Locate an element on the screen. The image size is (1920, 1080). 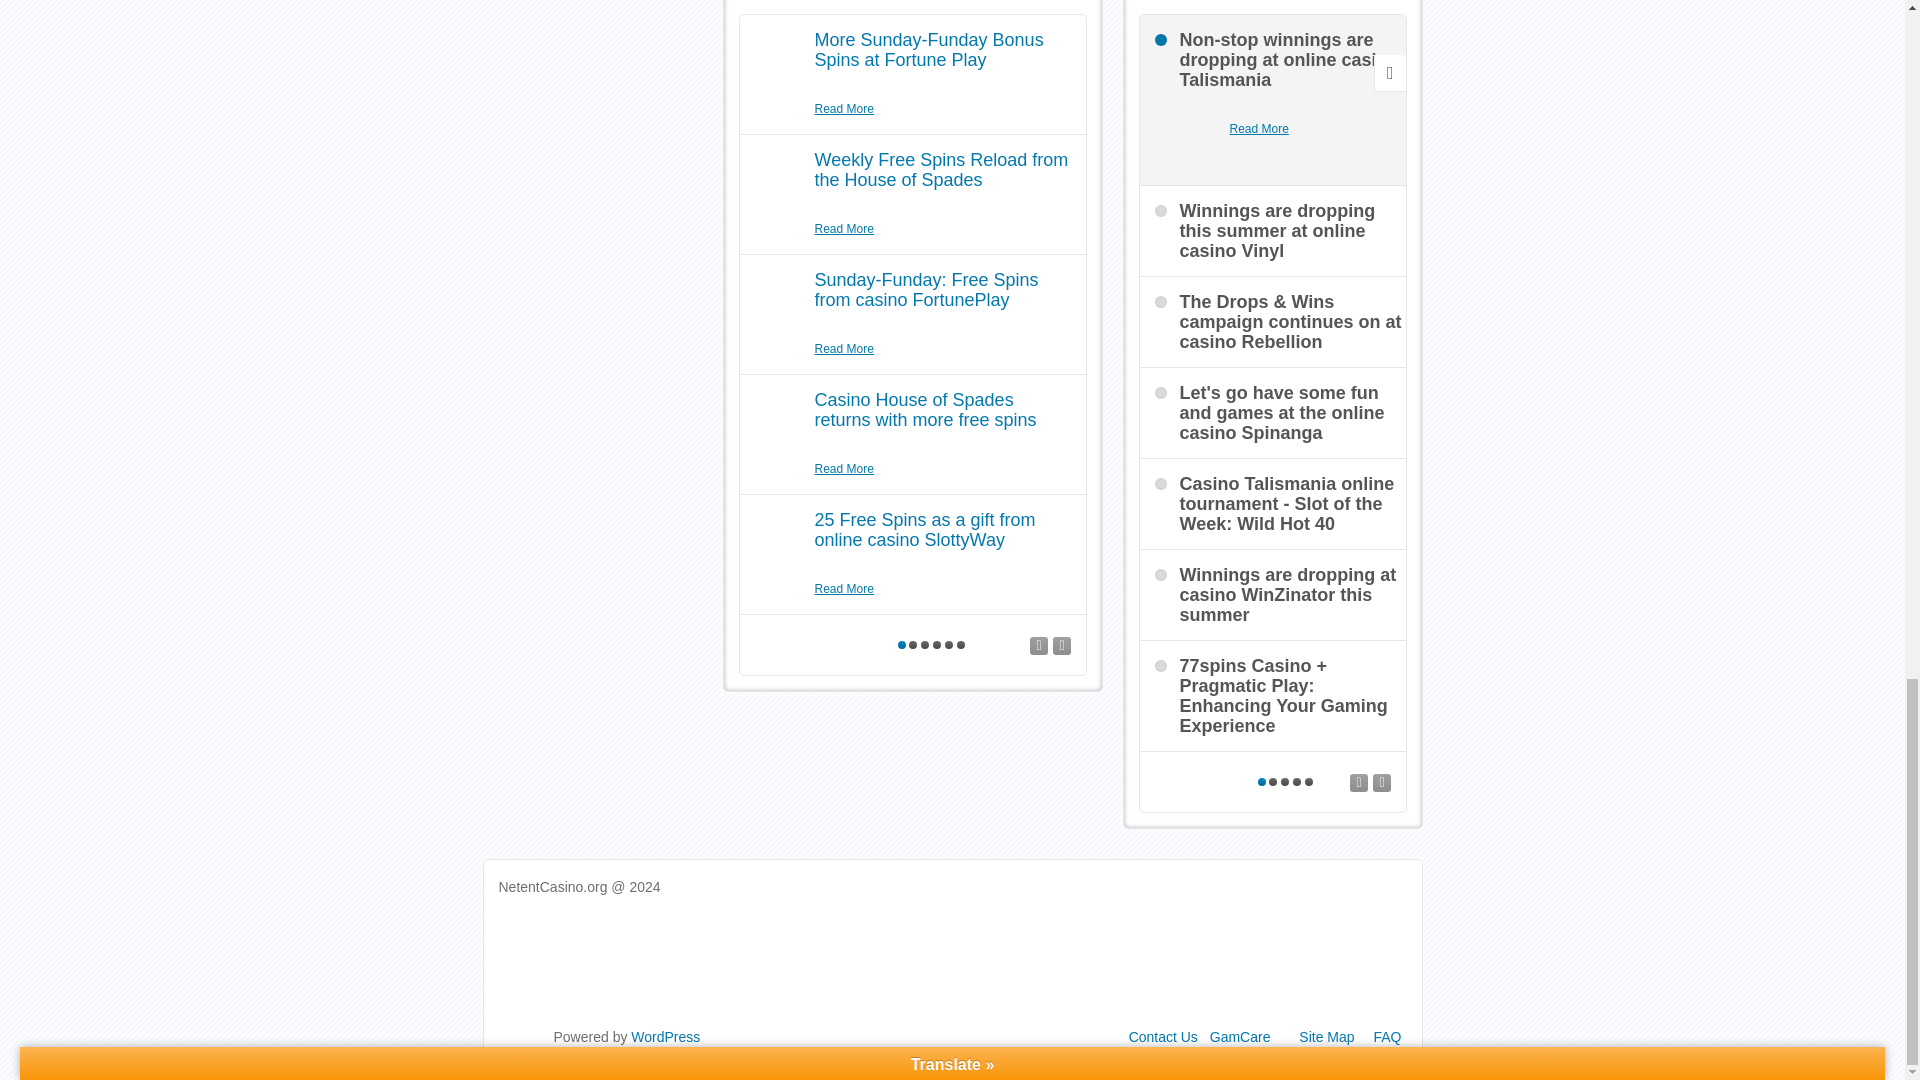
Read More is located at coordinates (844, 349).